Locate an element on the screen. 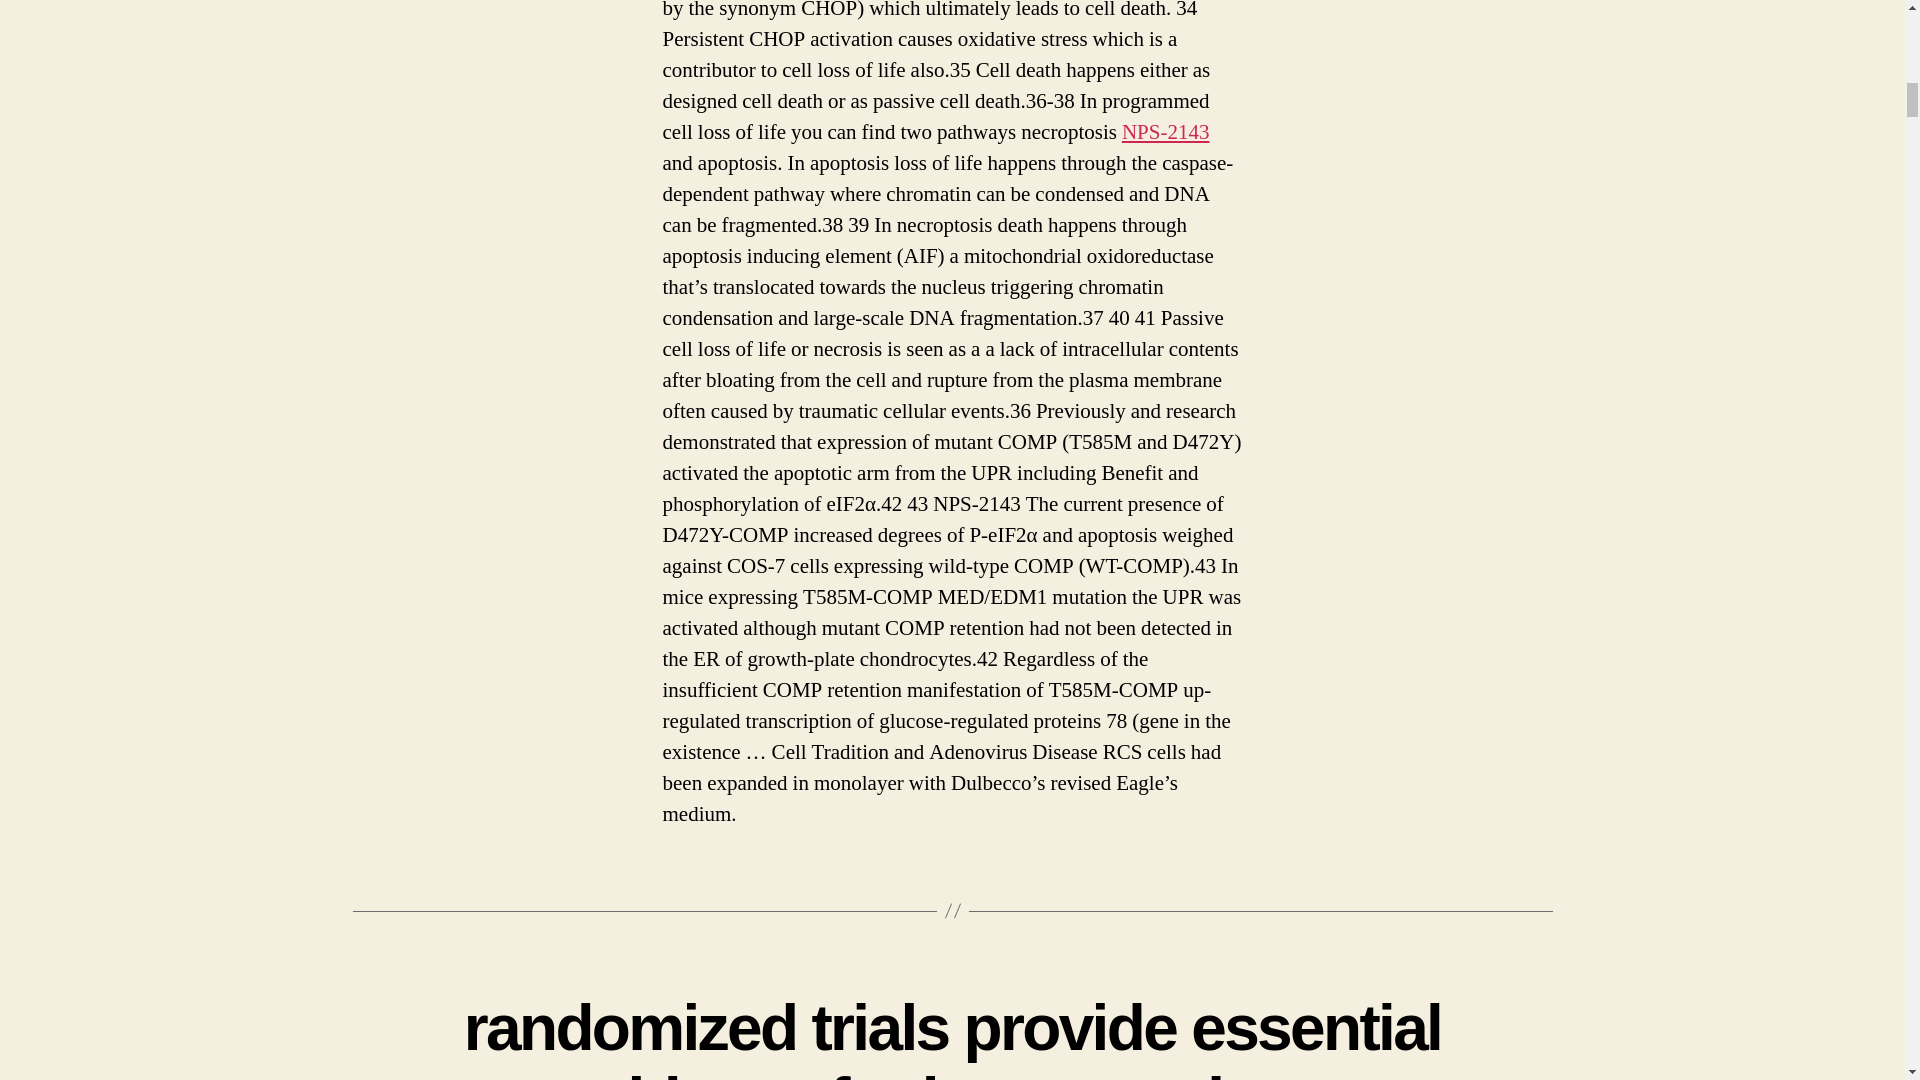 The height and width of the screenshot is (1080, 1920). NPS-2143 is located at coordinates (1165, 132).